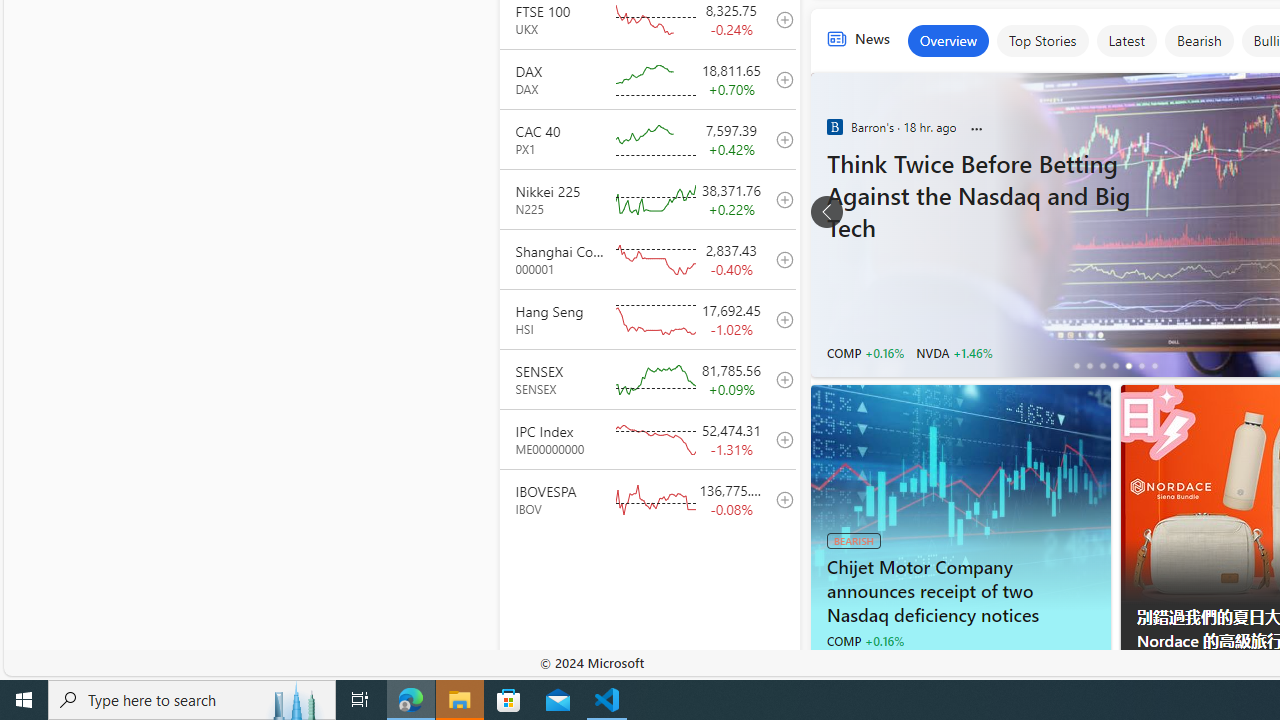 Image resolution: width=1280 pixels, height=720 pixels. What do you see at coordinates (779, 498) in the screenshot?
I see `add to your watchlist` at bounding box center [779, 498].